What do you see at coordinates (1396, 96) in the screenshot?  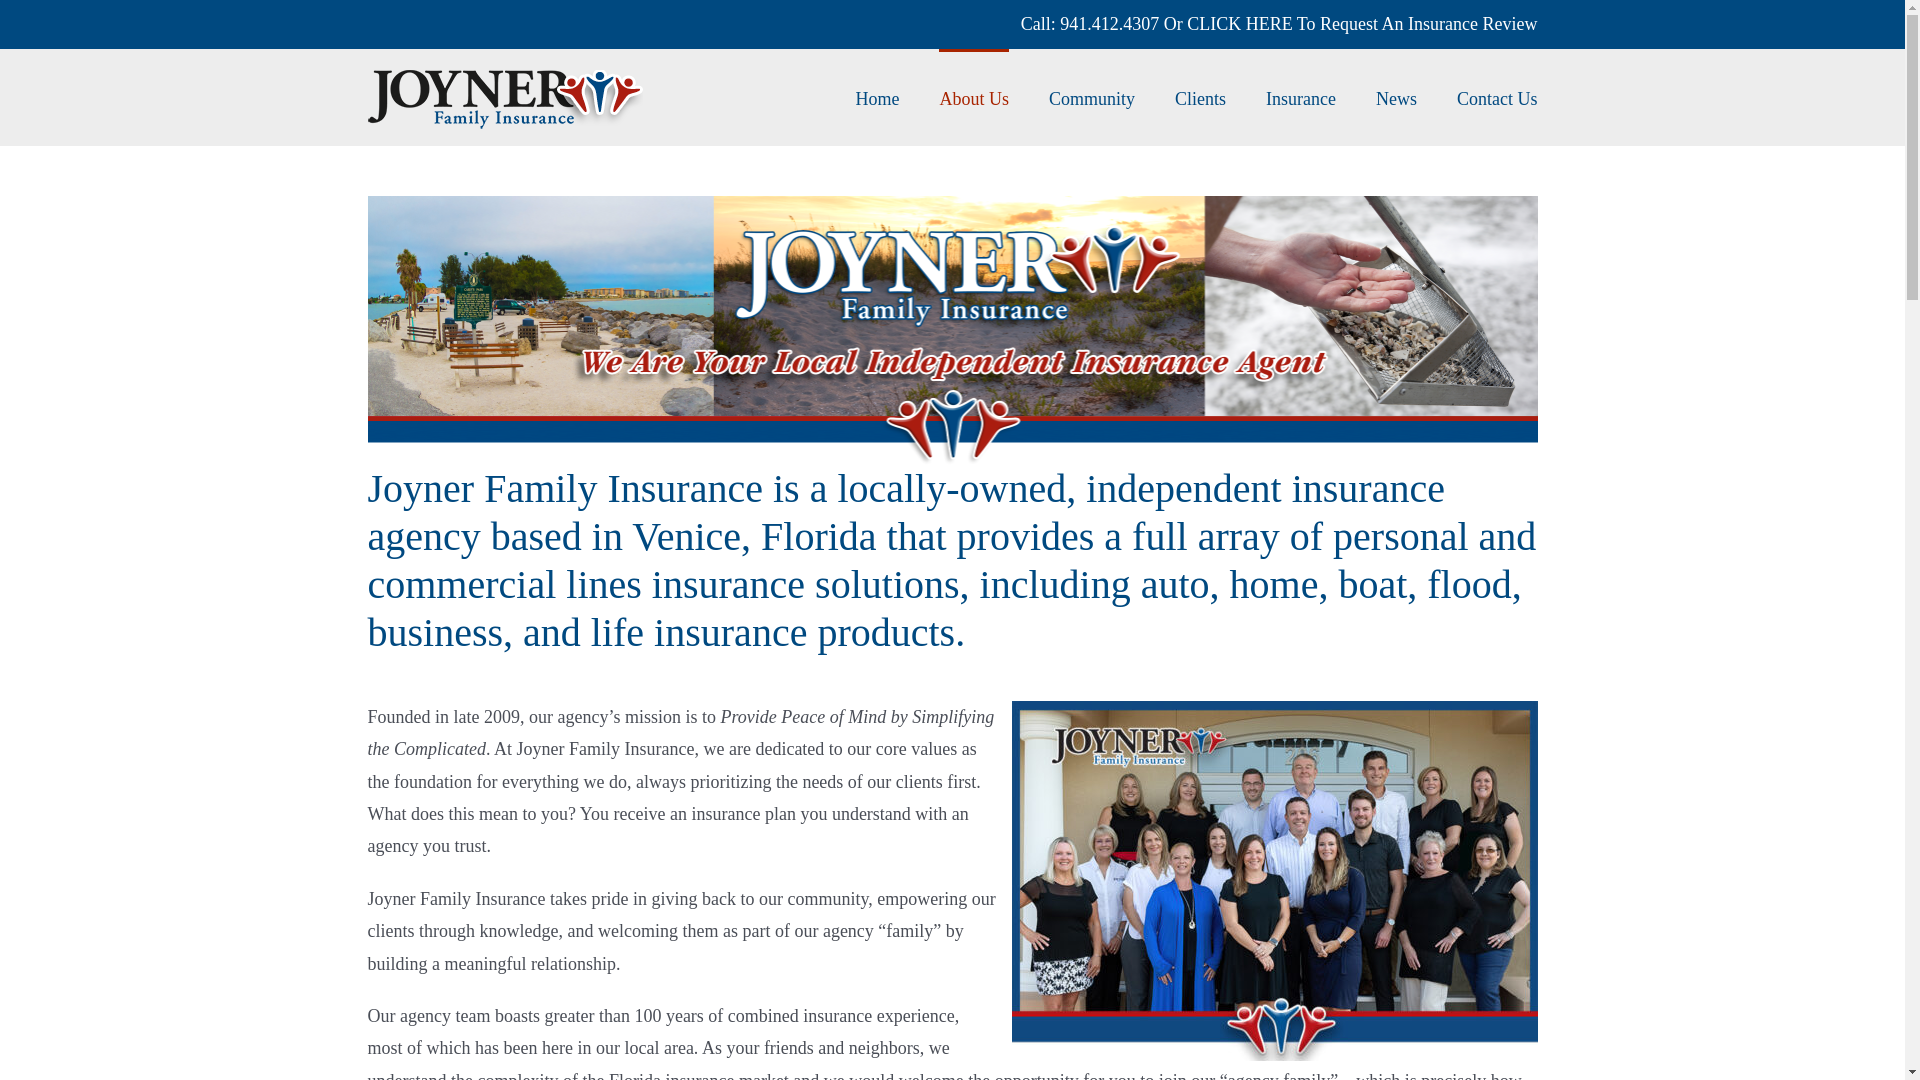 I see `News` at bounding box center [1396, 96].